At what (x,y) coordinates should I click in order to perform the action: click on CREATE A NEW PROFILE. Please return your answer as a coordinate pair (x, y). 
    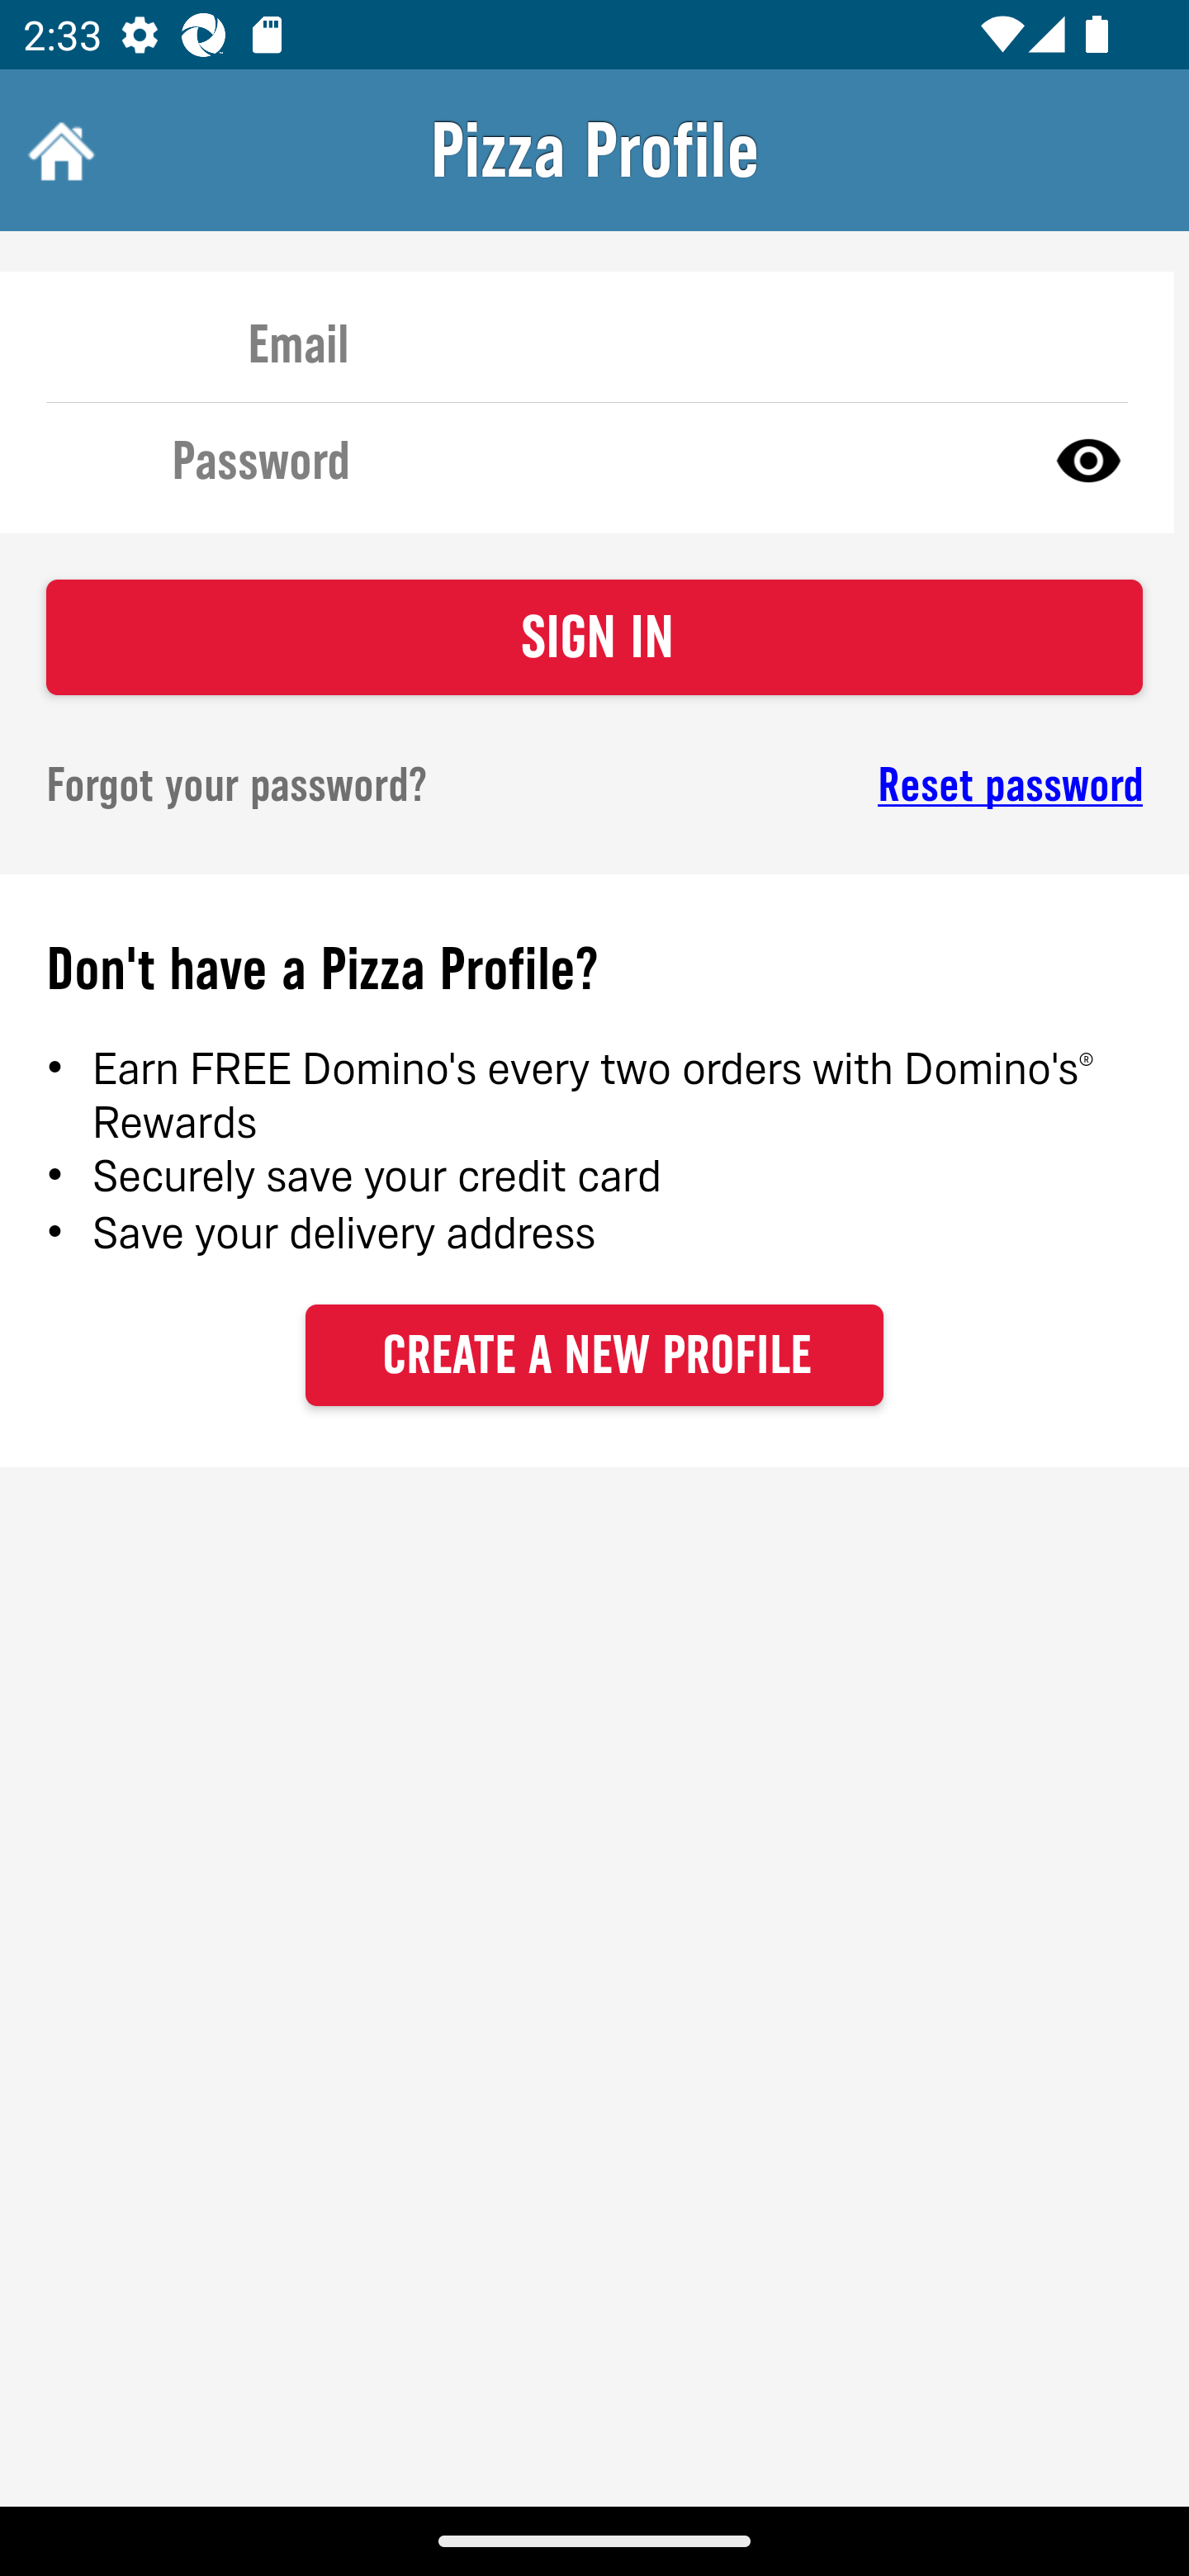
    Looking at the image, I should click on (594, 1354).